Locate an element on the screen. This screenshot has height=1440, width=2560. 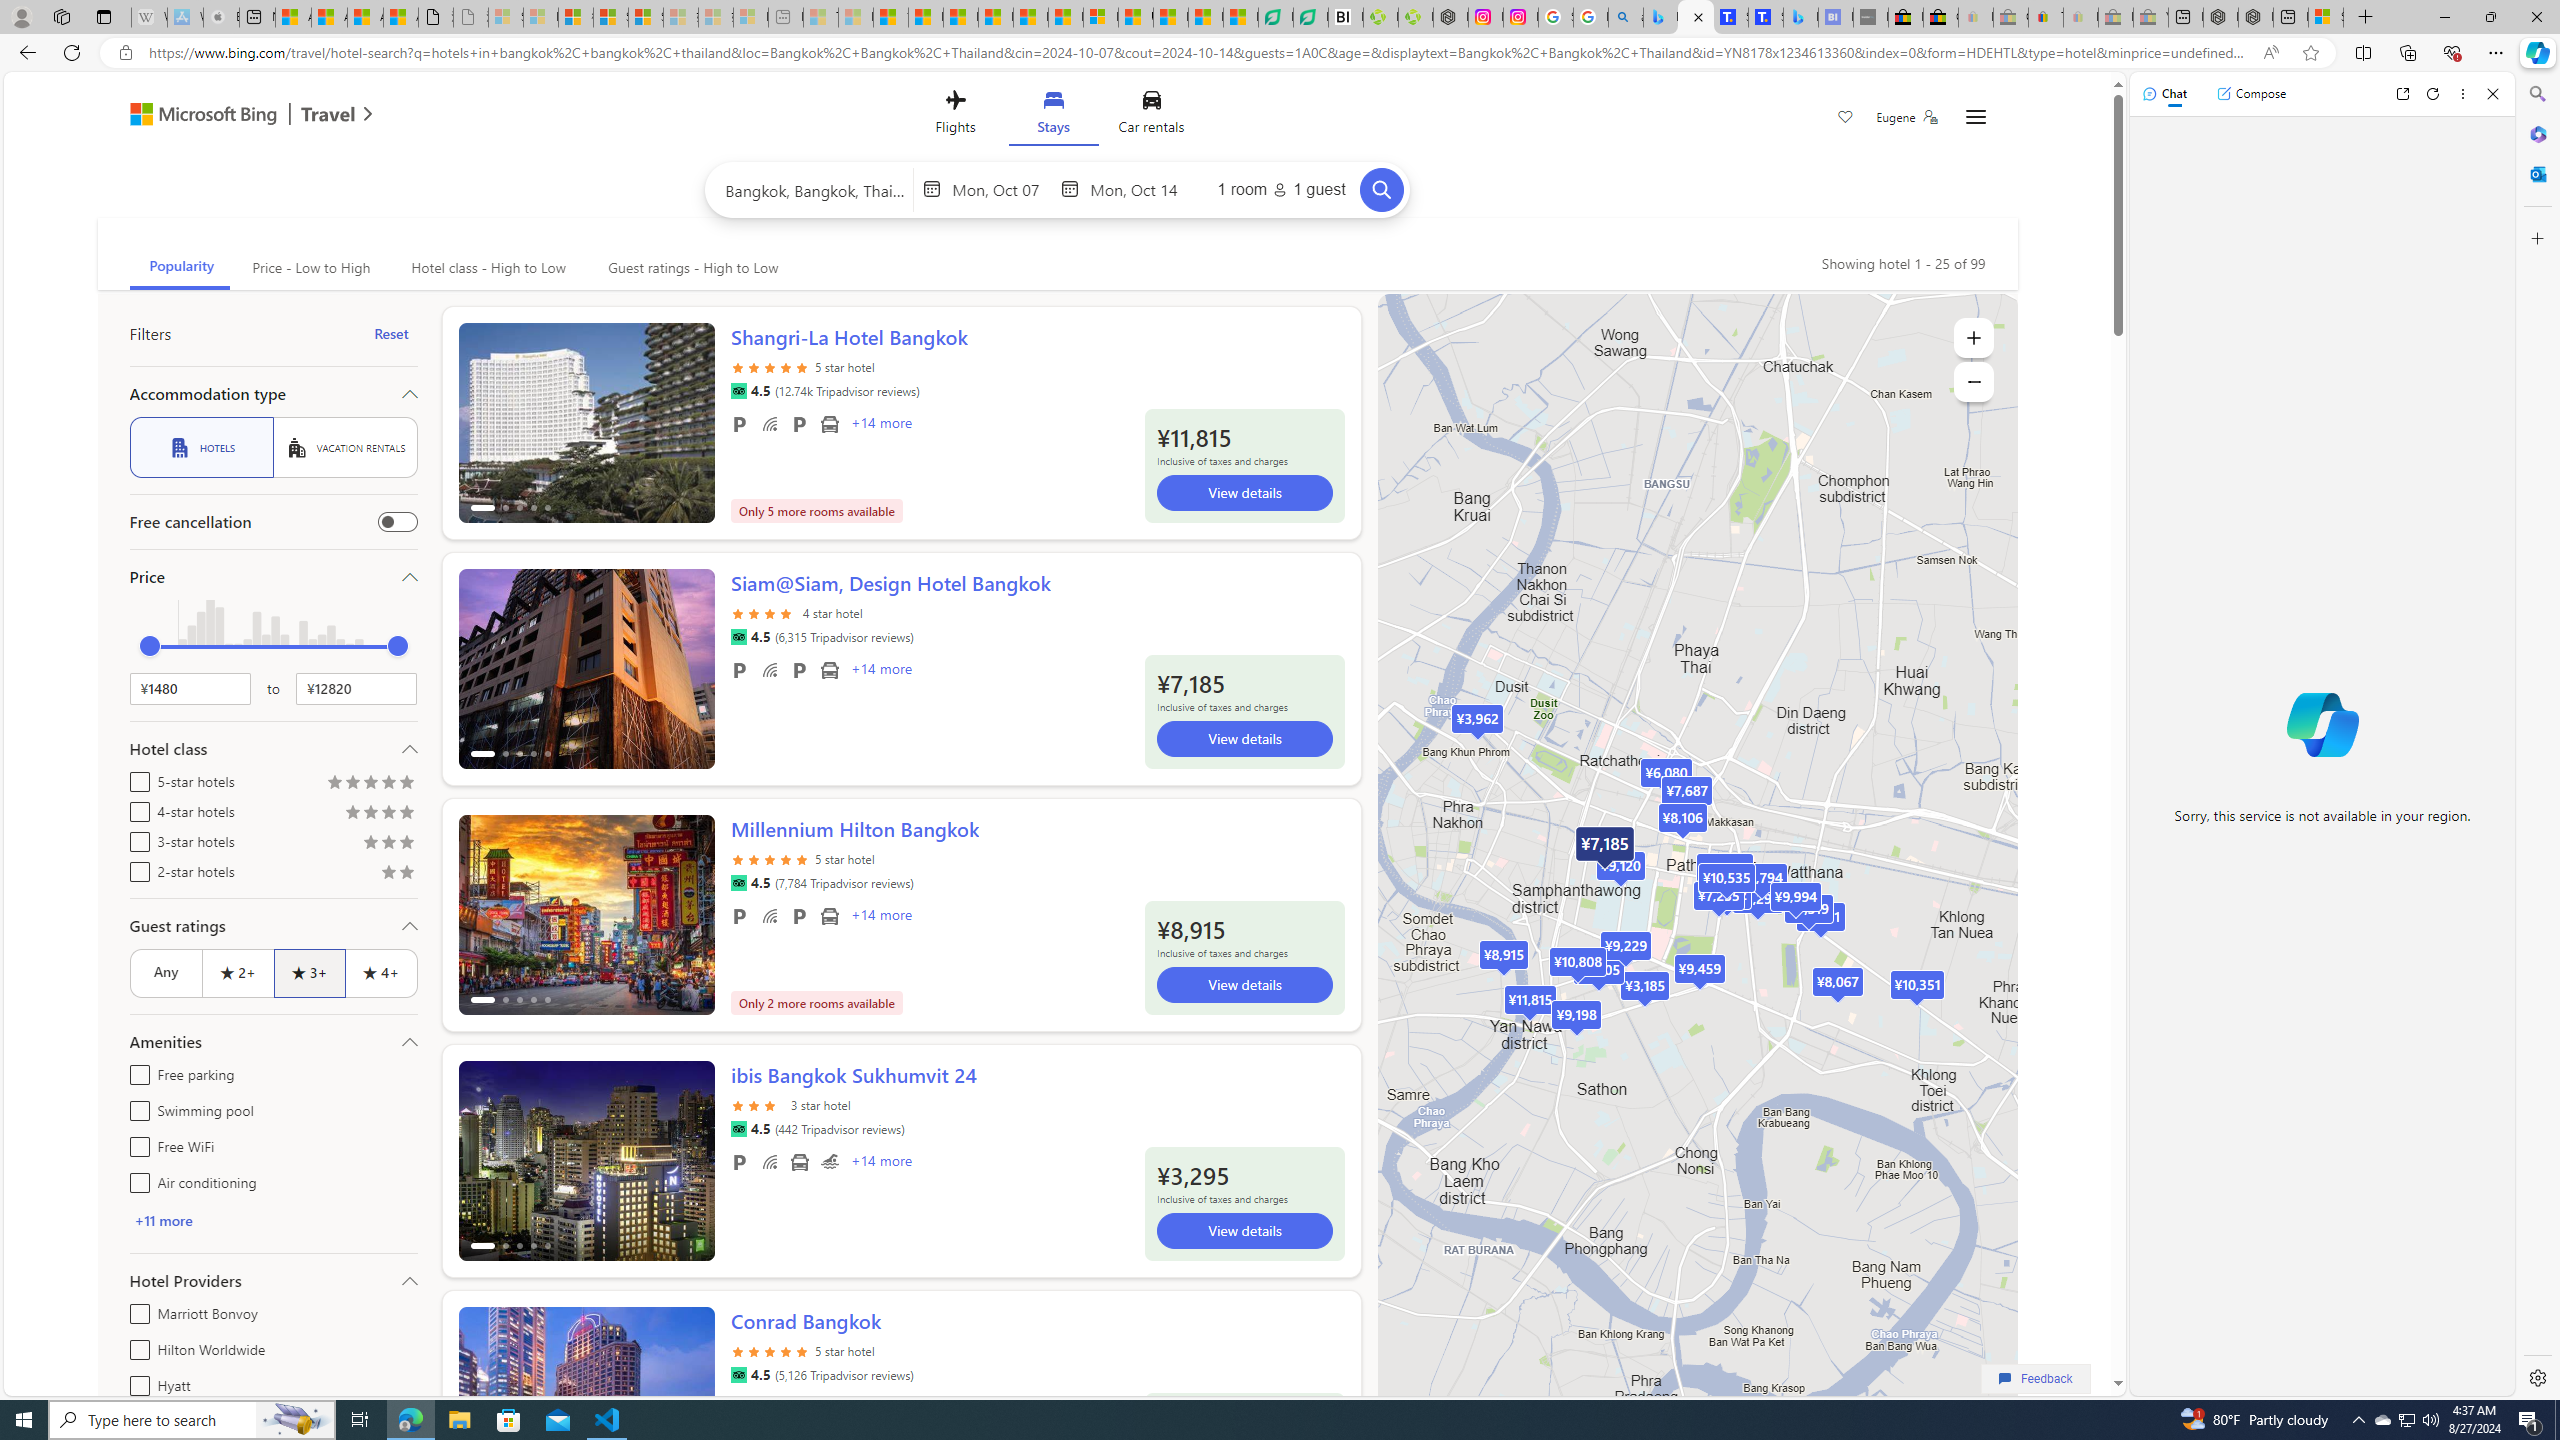
US Heat Deaths Soared To Record High Last Year is located at coordinates (1136, 17).